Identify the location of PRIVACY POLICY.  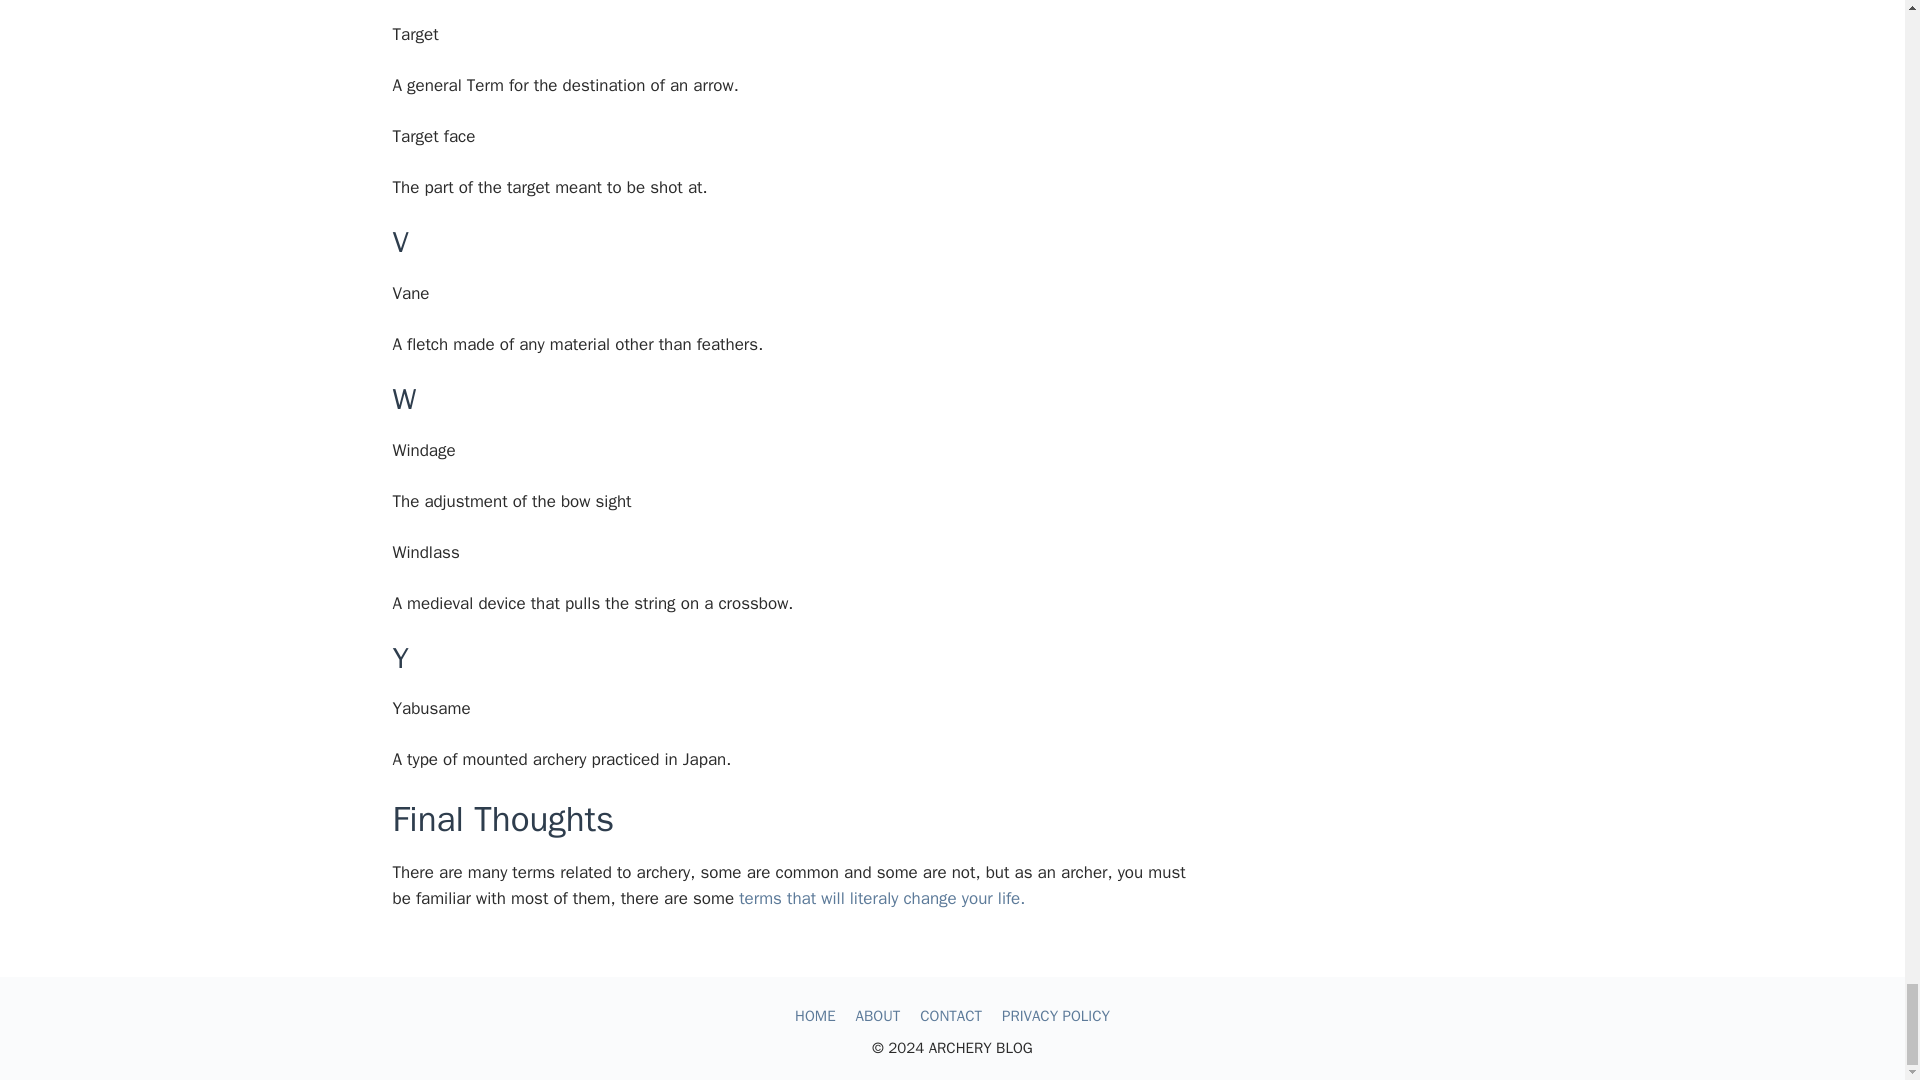
(1056, 1015).